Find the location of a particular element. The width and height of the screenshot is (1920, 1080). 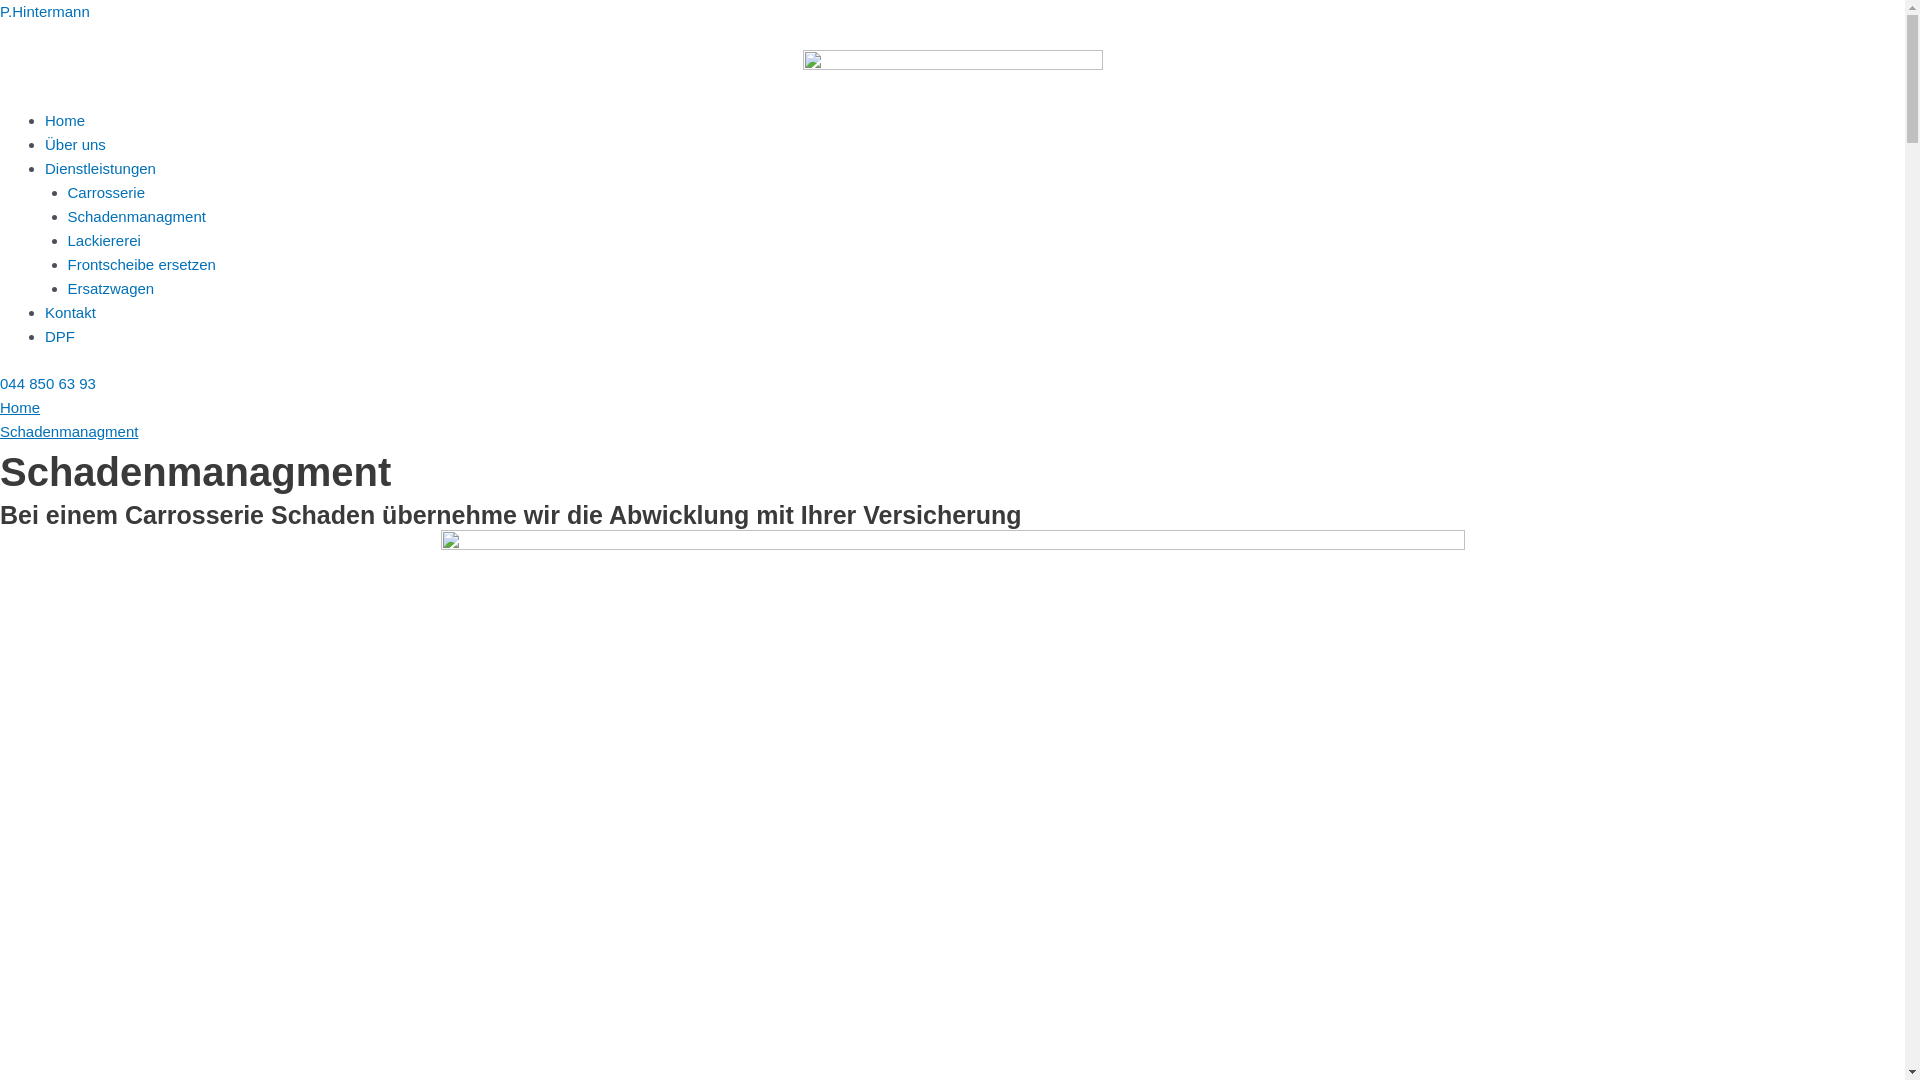

Carrosserie is located at coordinates (107, 192).